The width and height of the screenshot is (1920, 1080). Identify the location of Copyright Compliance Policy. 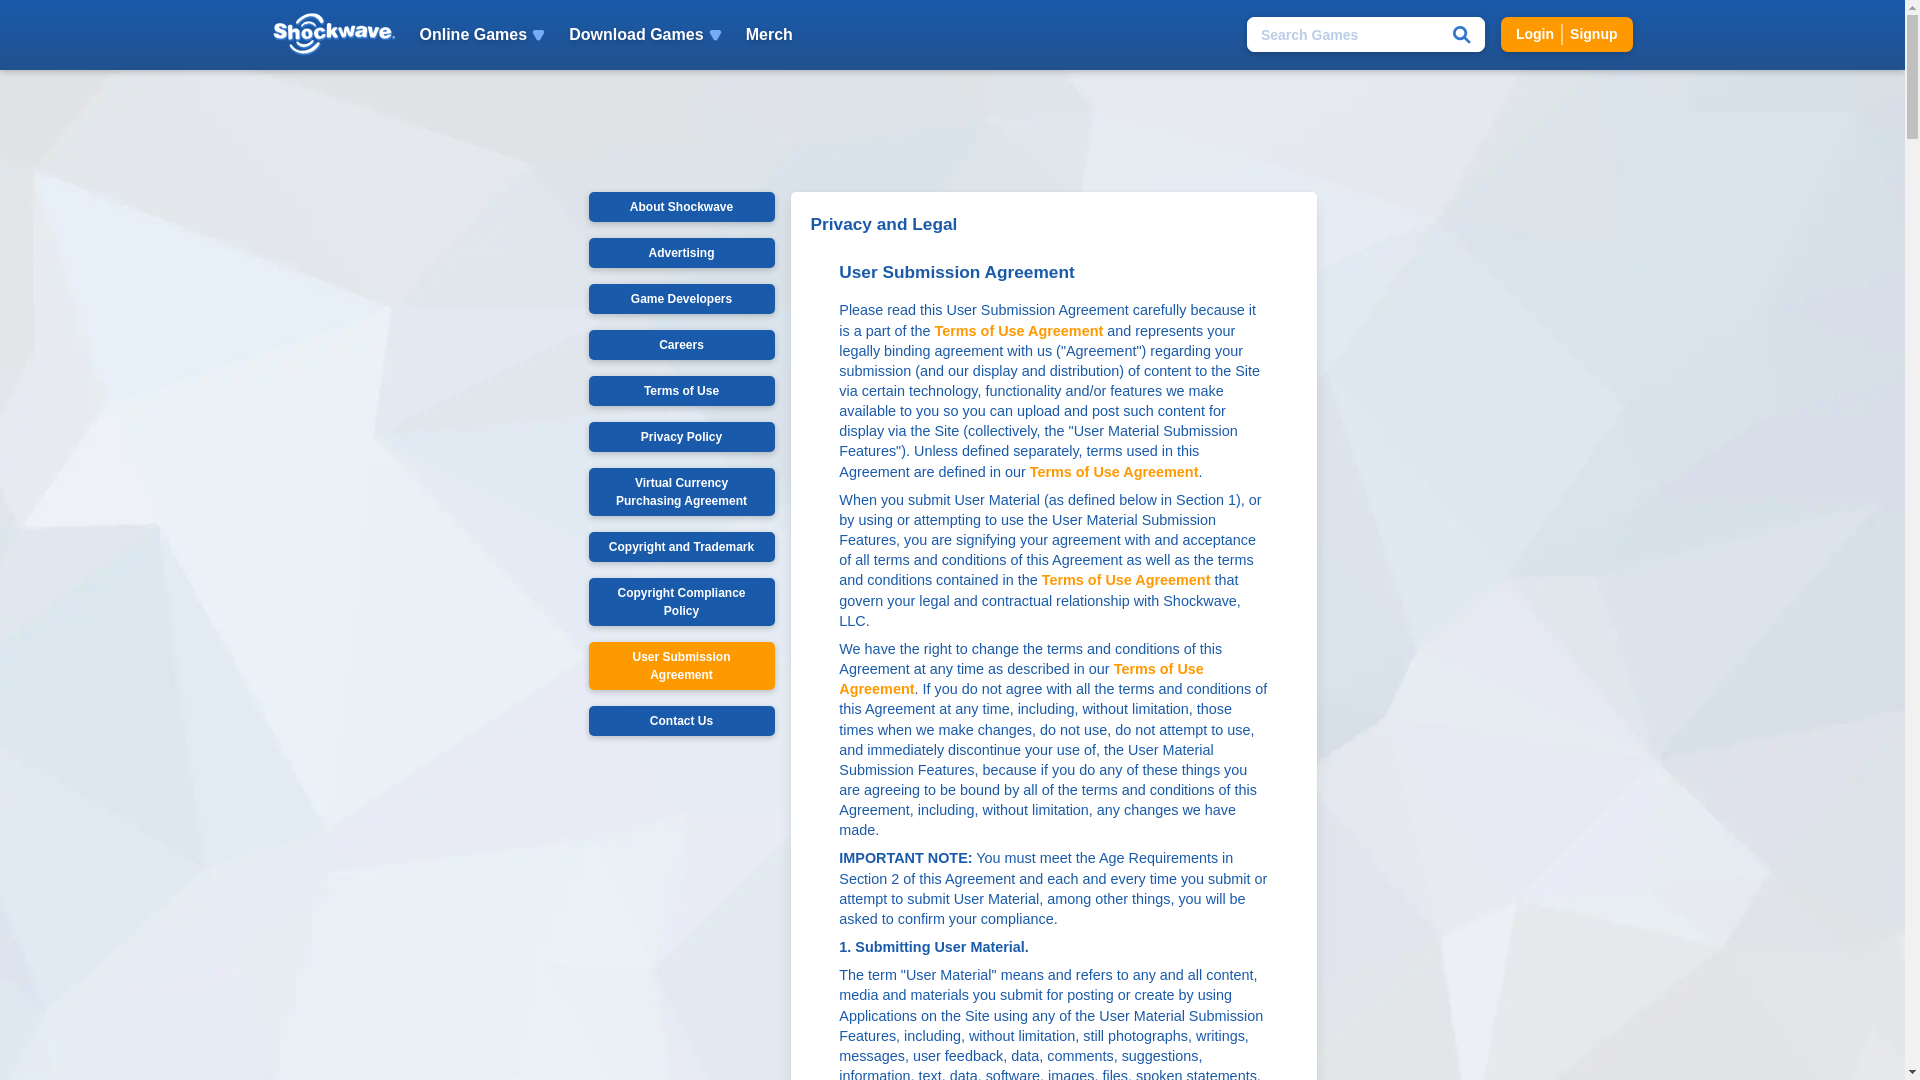
(680, 602).